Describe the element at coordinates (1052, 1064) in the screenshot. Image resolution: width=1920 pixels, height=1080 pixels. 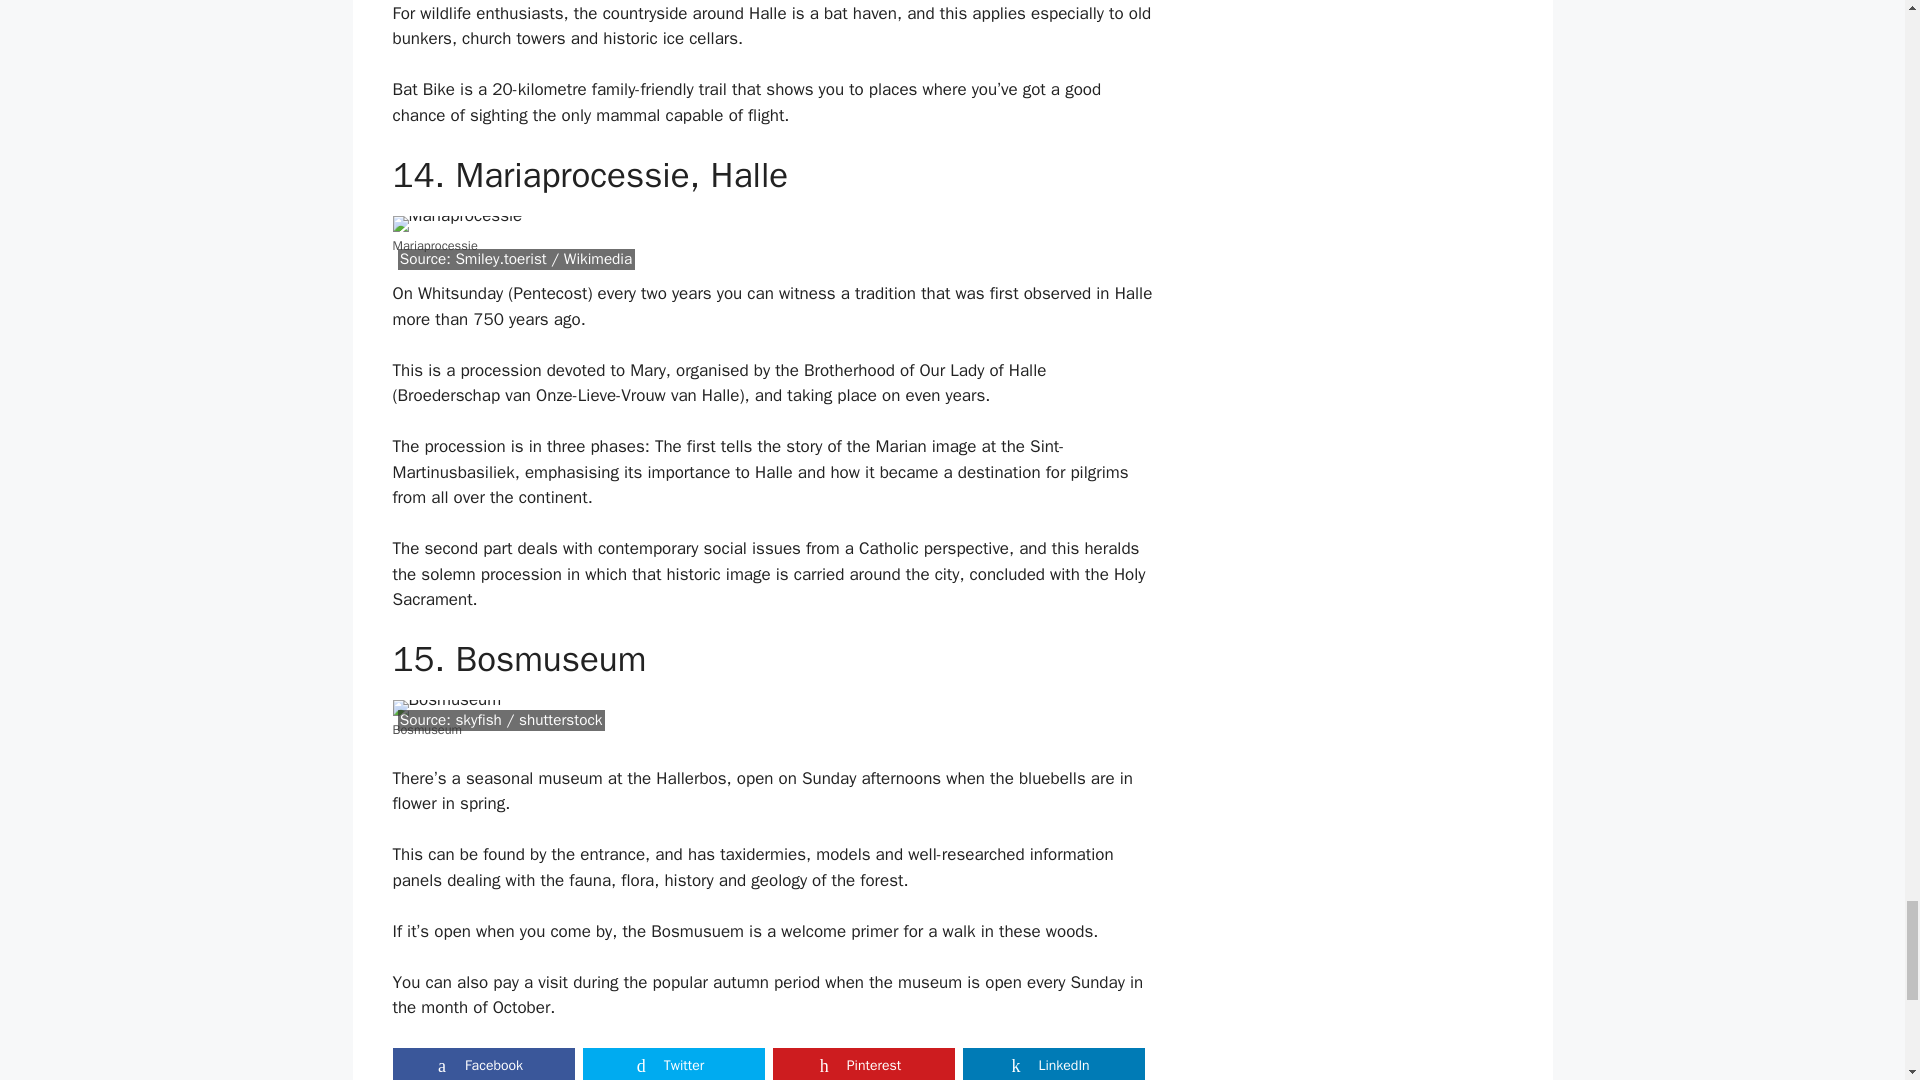
I see `Share on LinkedIn` at that location.